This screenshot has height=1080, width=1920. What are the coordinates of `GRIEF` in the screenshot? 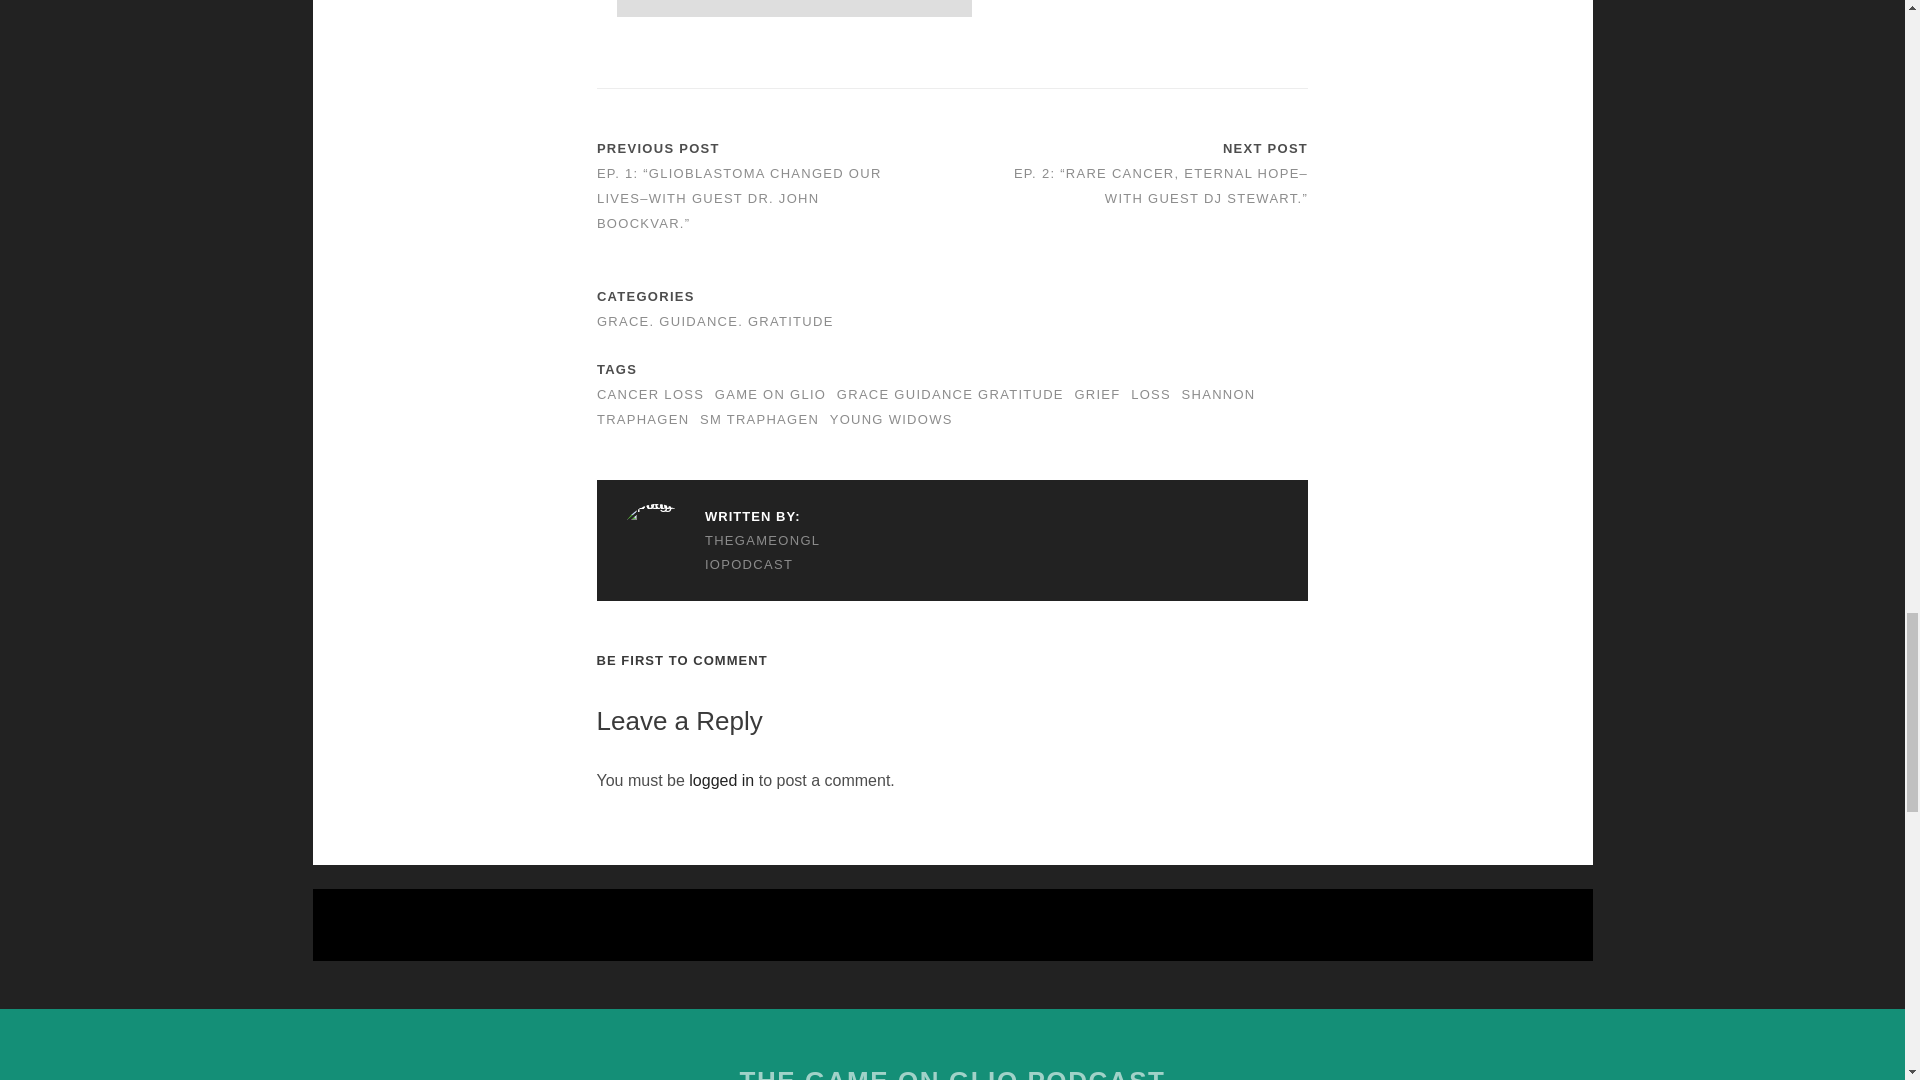 It's located at (1096, 394).